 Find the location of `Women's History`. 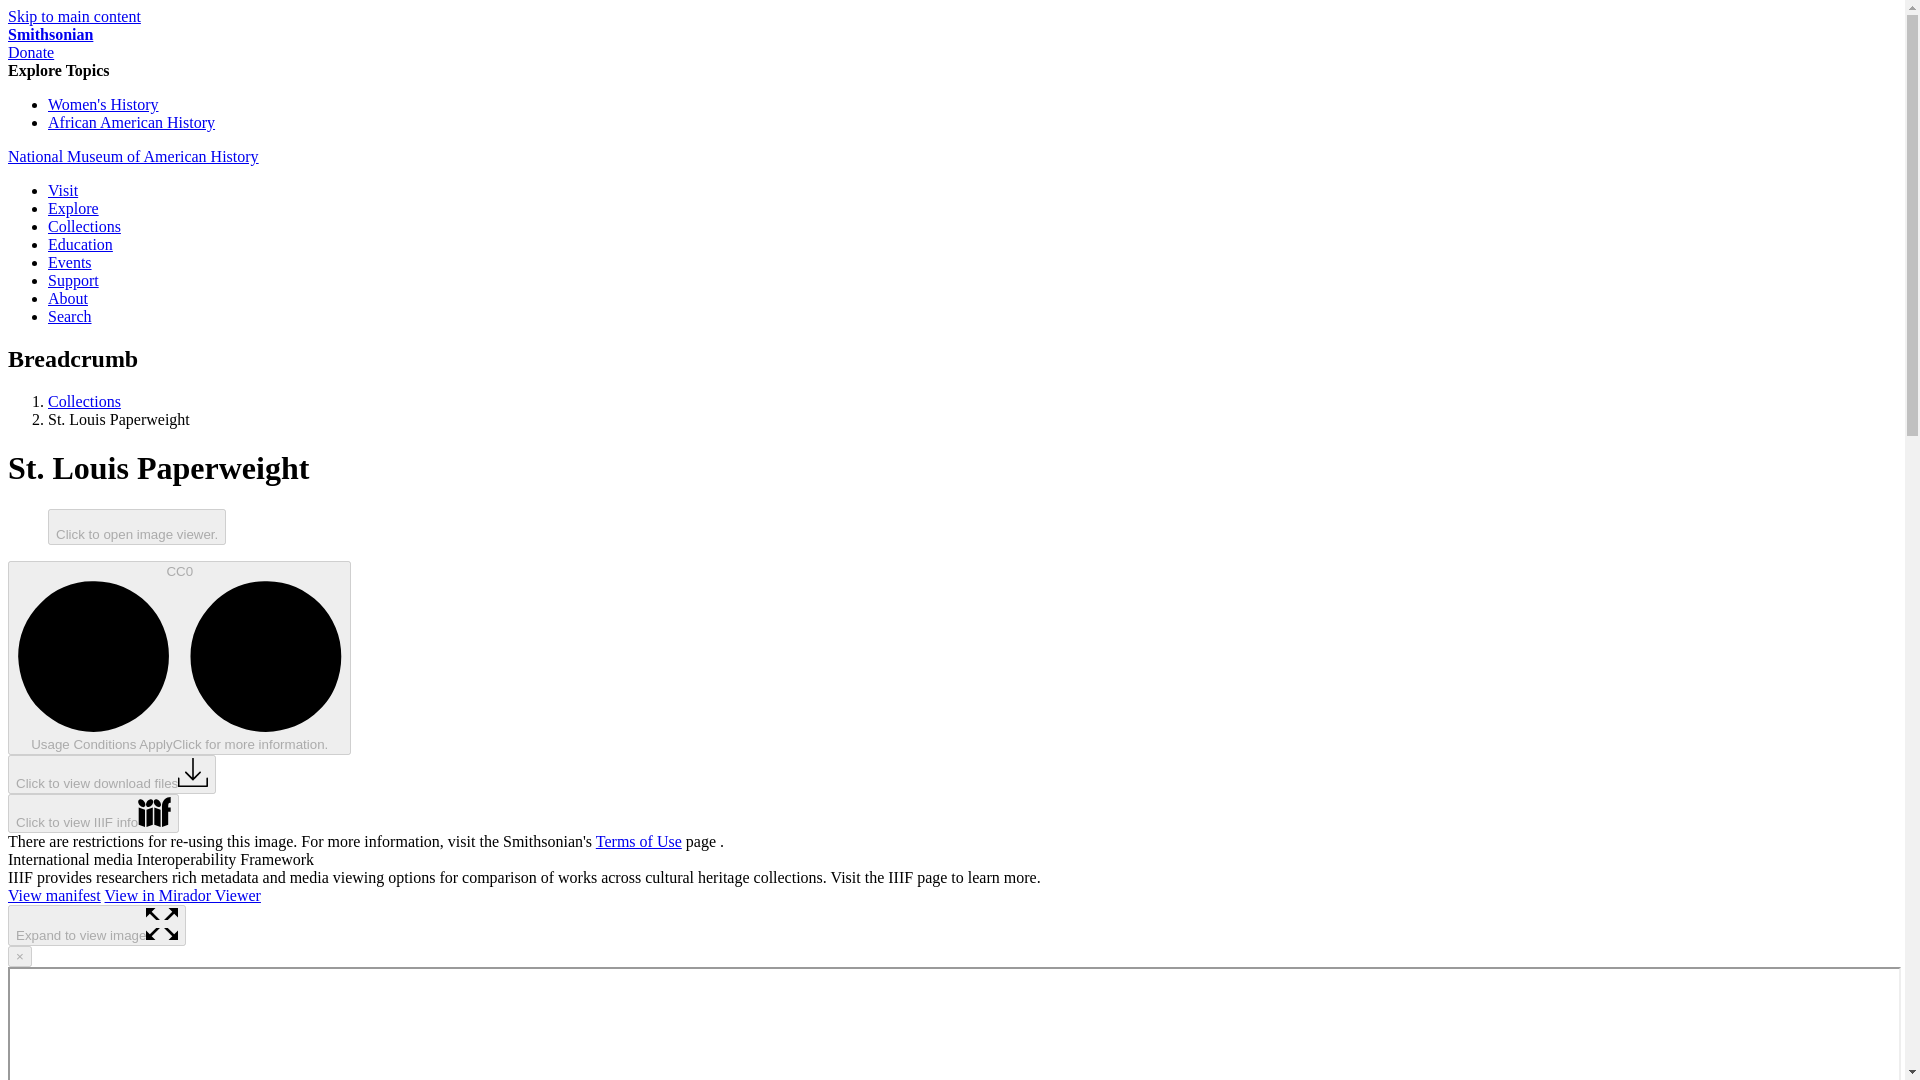

Women's History is located at coordinates (102, 104).